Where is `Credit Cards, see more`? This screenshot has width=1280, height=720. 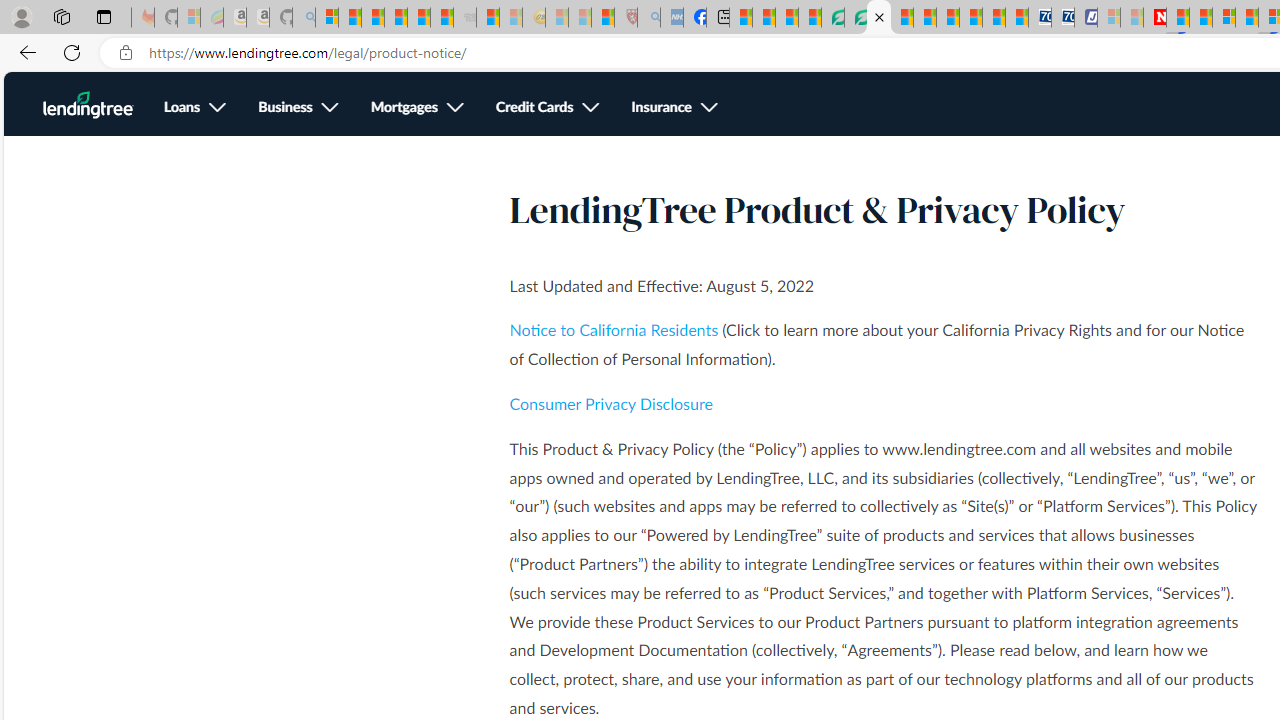 Credit Cards, see more is located at coordinates (548, 108).